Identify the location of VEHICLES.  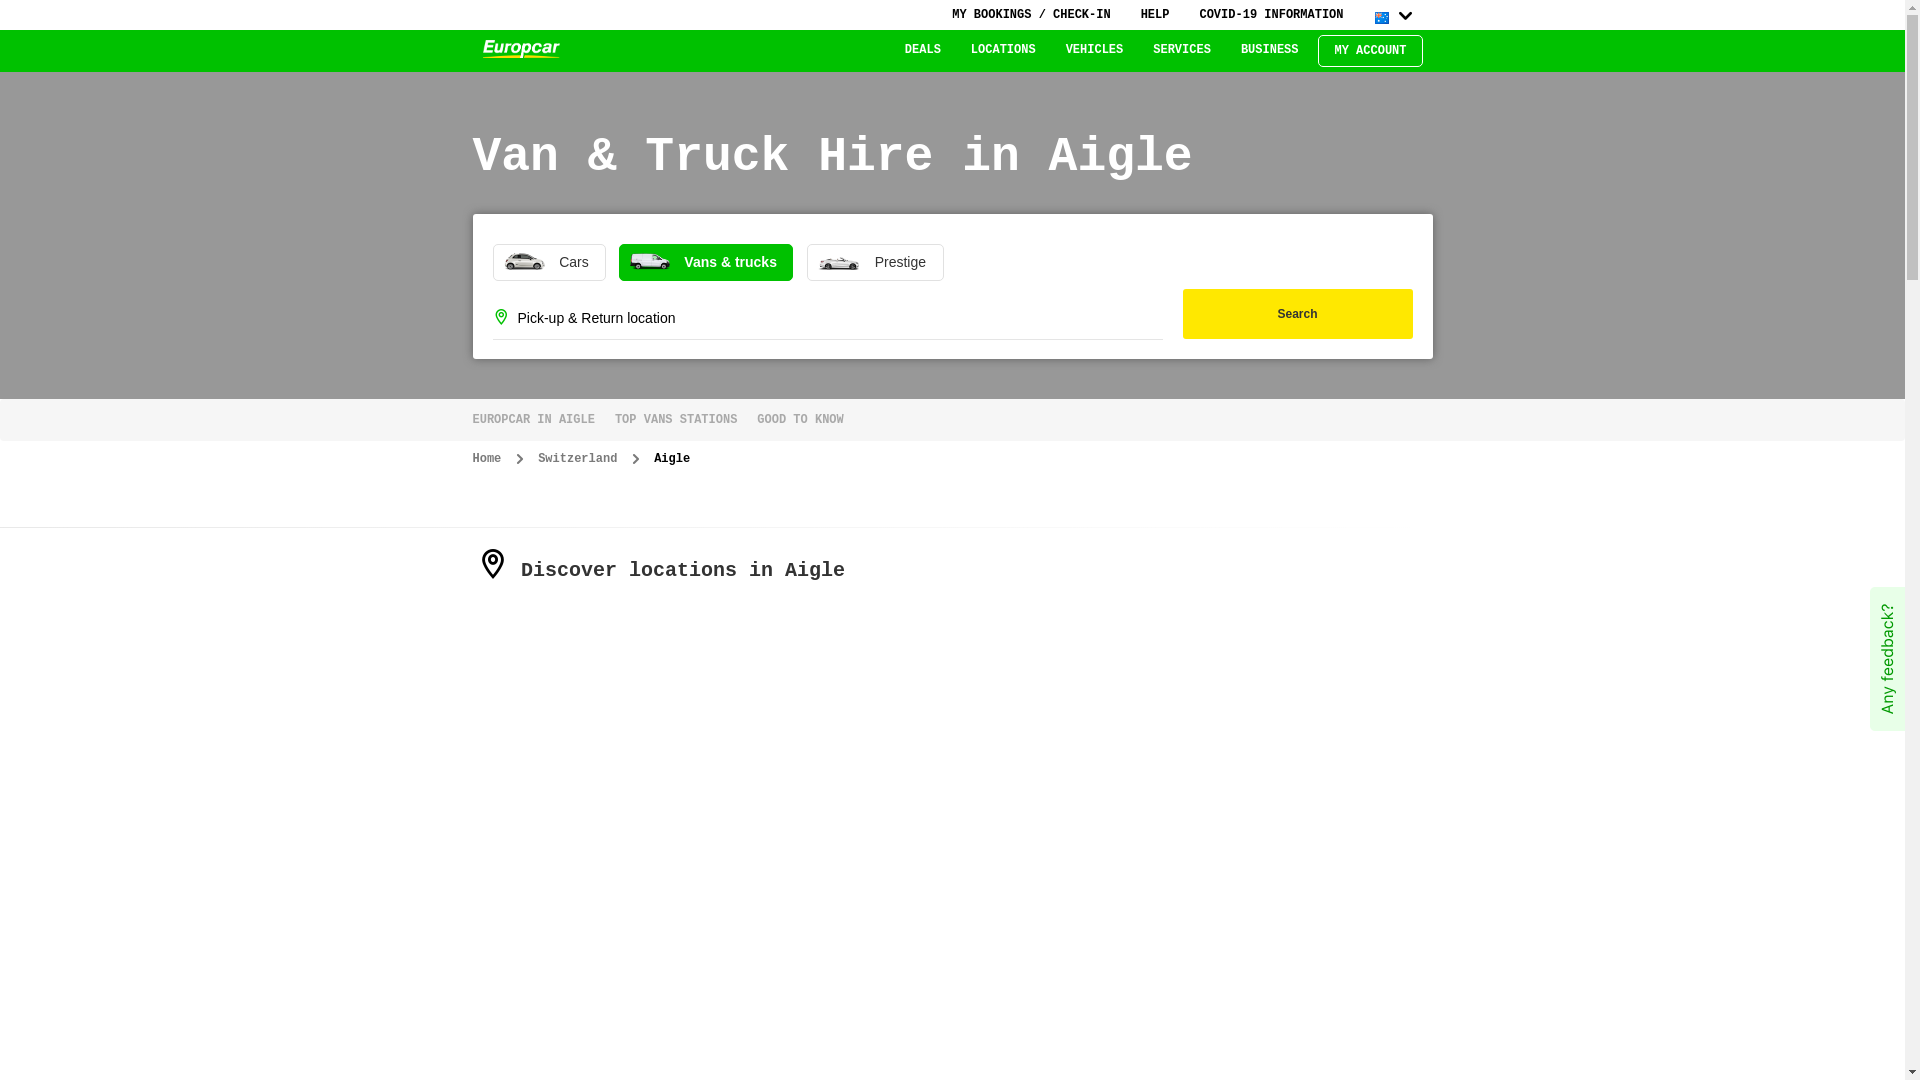
(1095, 50).